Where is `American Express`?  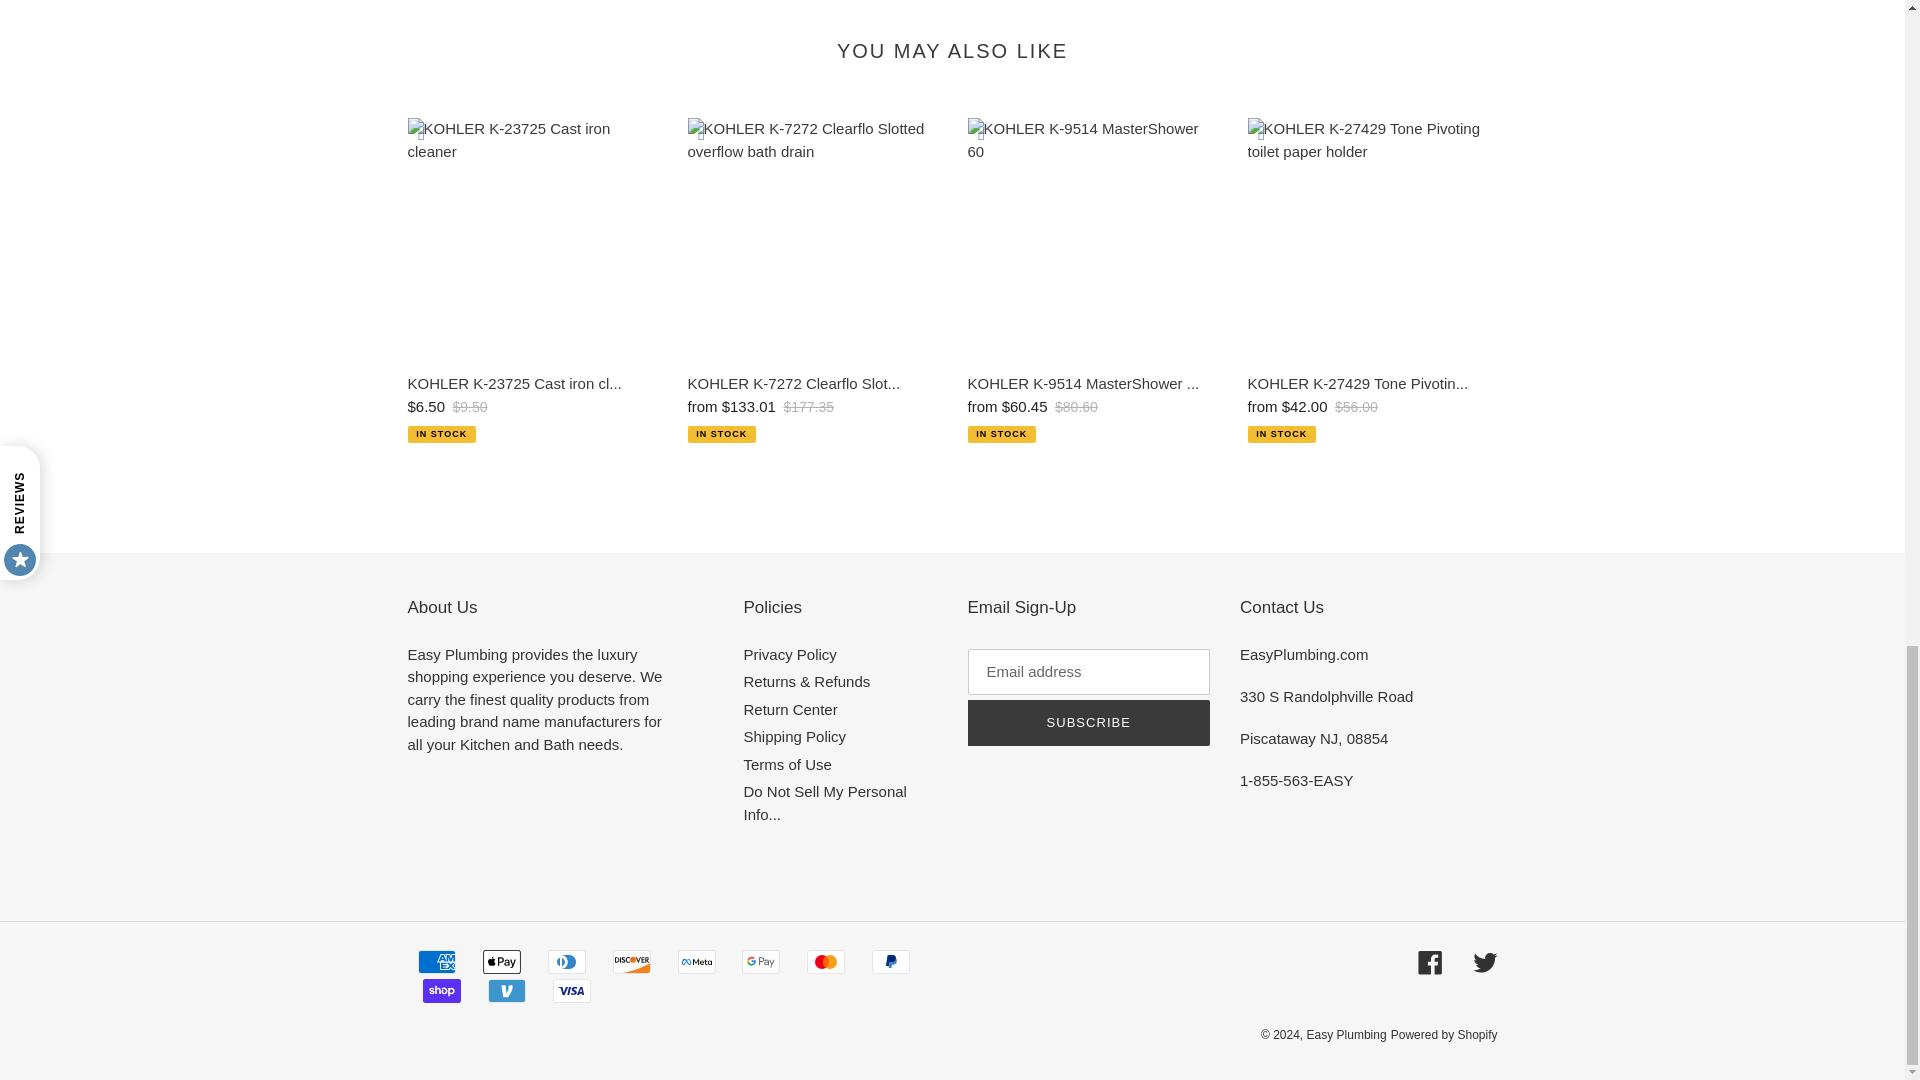
American Express is located at coordinates (437, 962).